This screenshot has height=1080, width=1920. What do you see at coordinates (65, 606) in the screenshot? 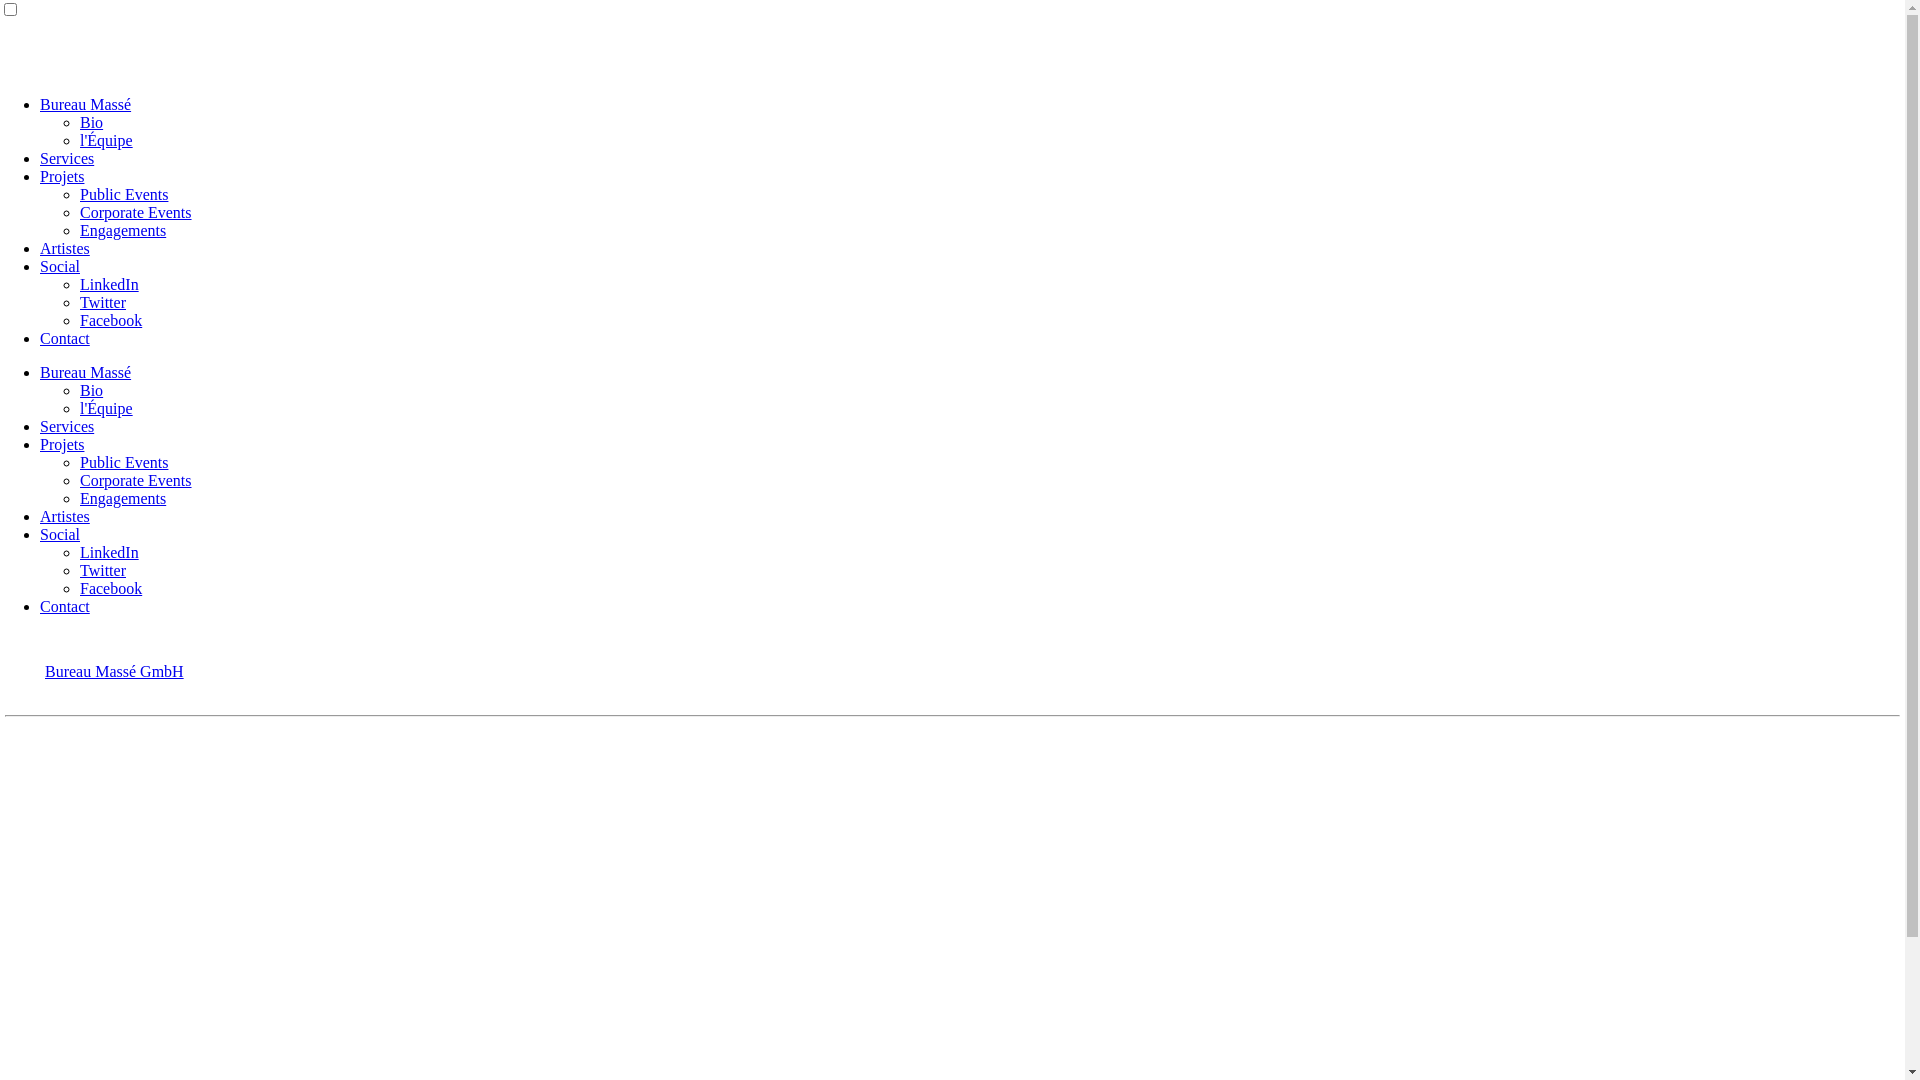
I see `Contact` at bounding box center [65, 606].